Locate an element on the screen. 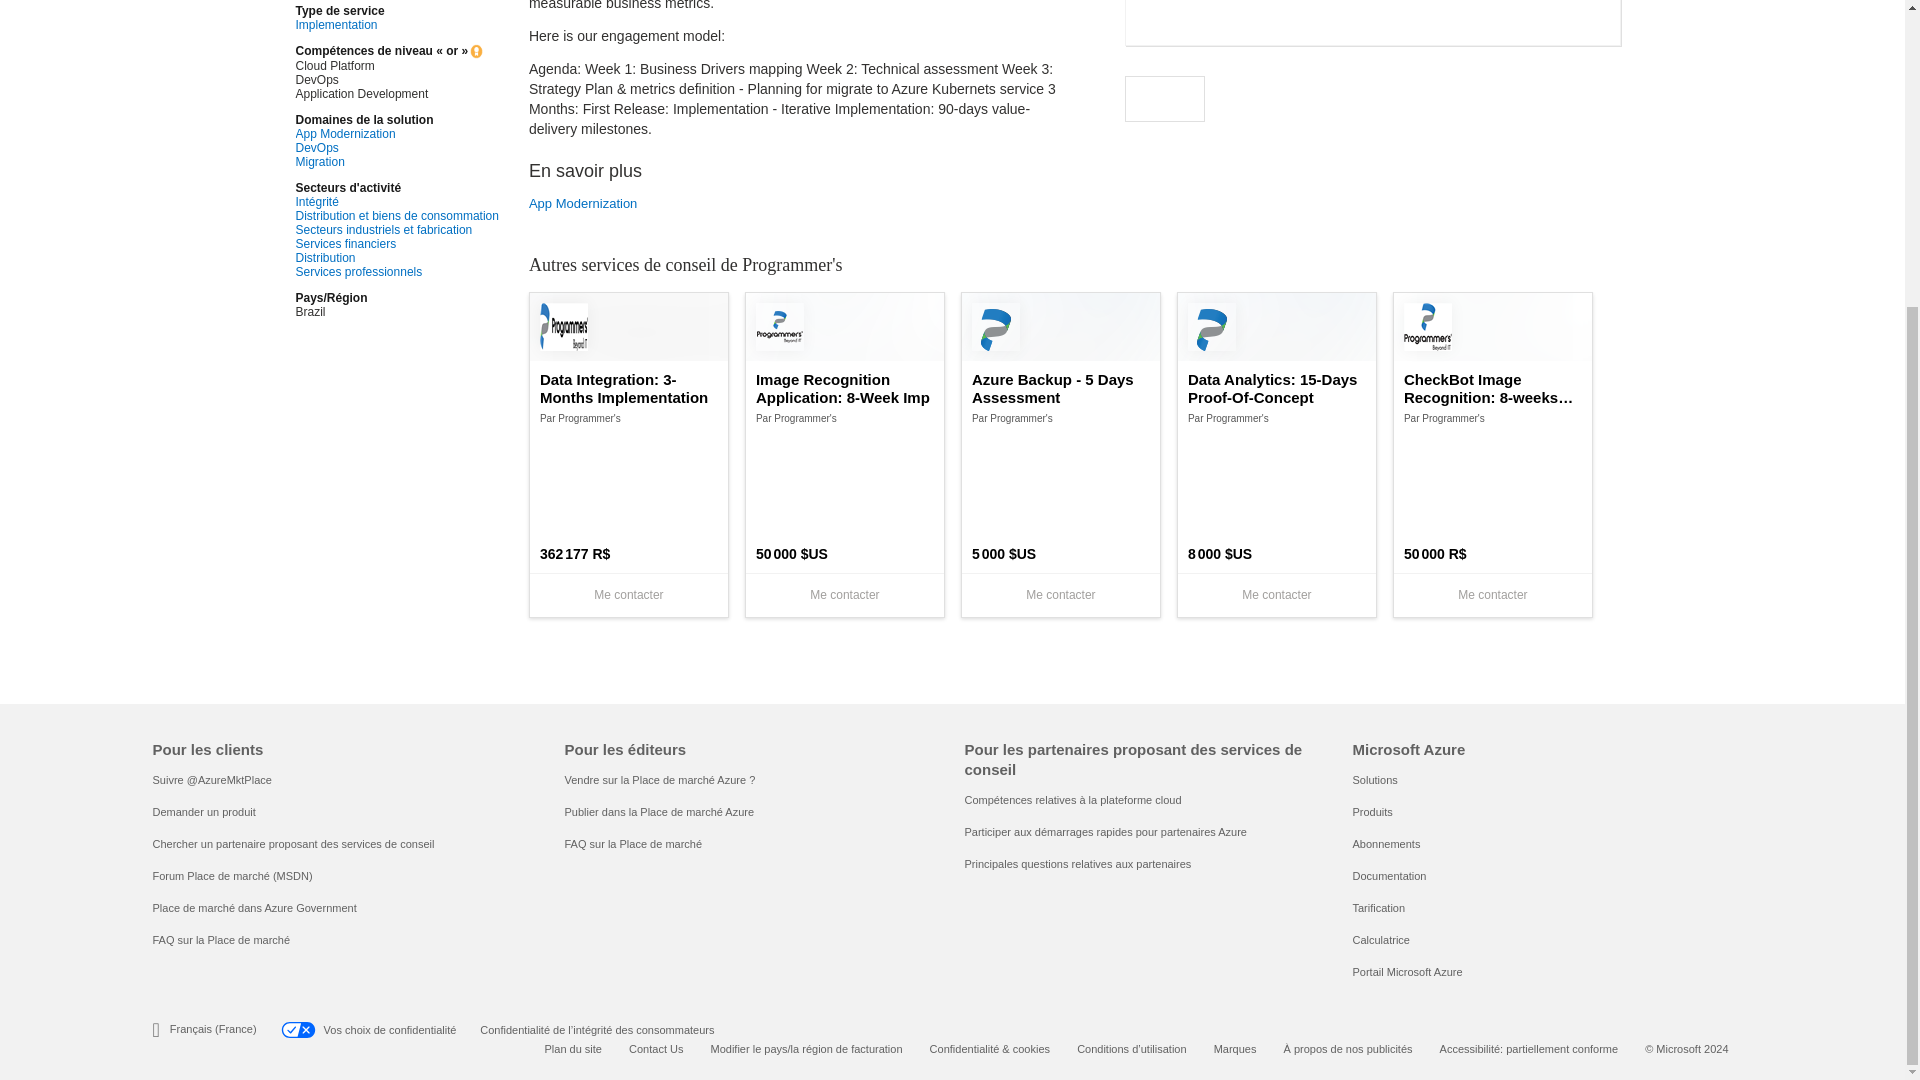  Data Analytics: 15-Days Proof-Of-Concept is located at coordinates (1276, 389).